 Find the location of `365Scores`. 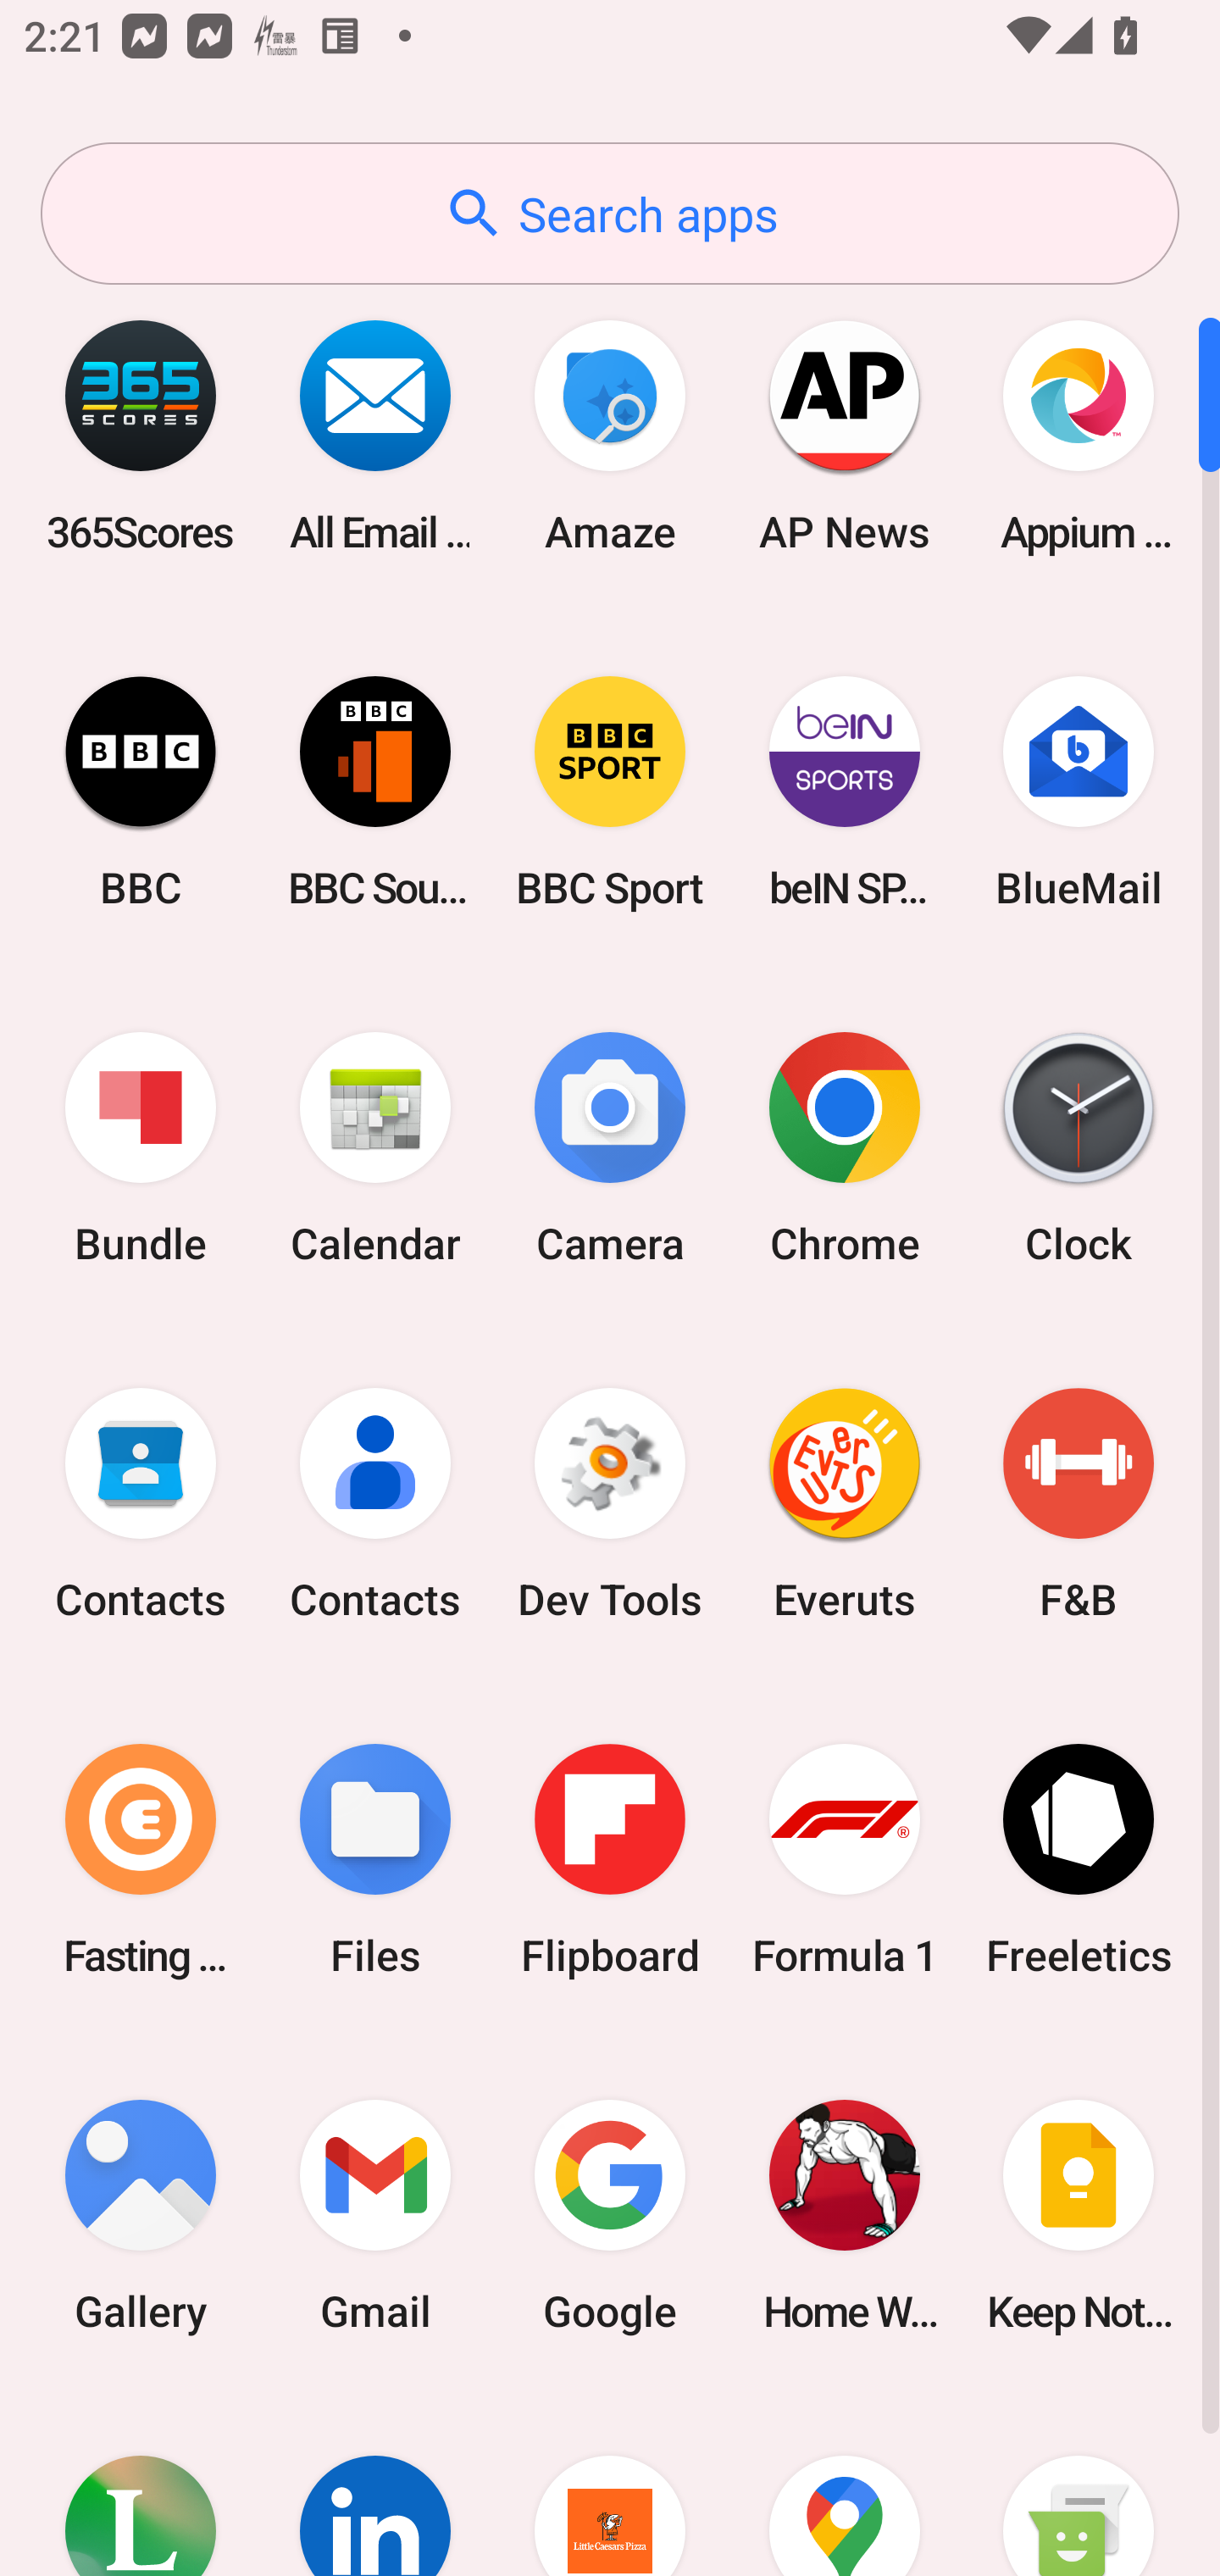

365Scores is located at coordinates (141, 436).